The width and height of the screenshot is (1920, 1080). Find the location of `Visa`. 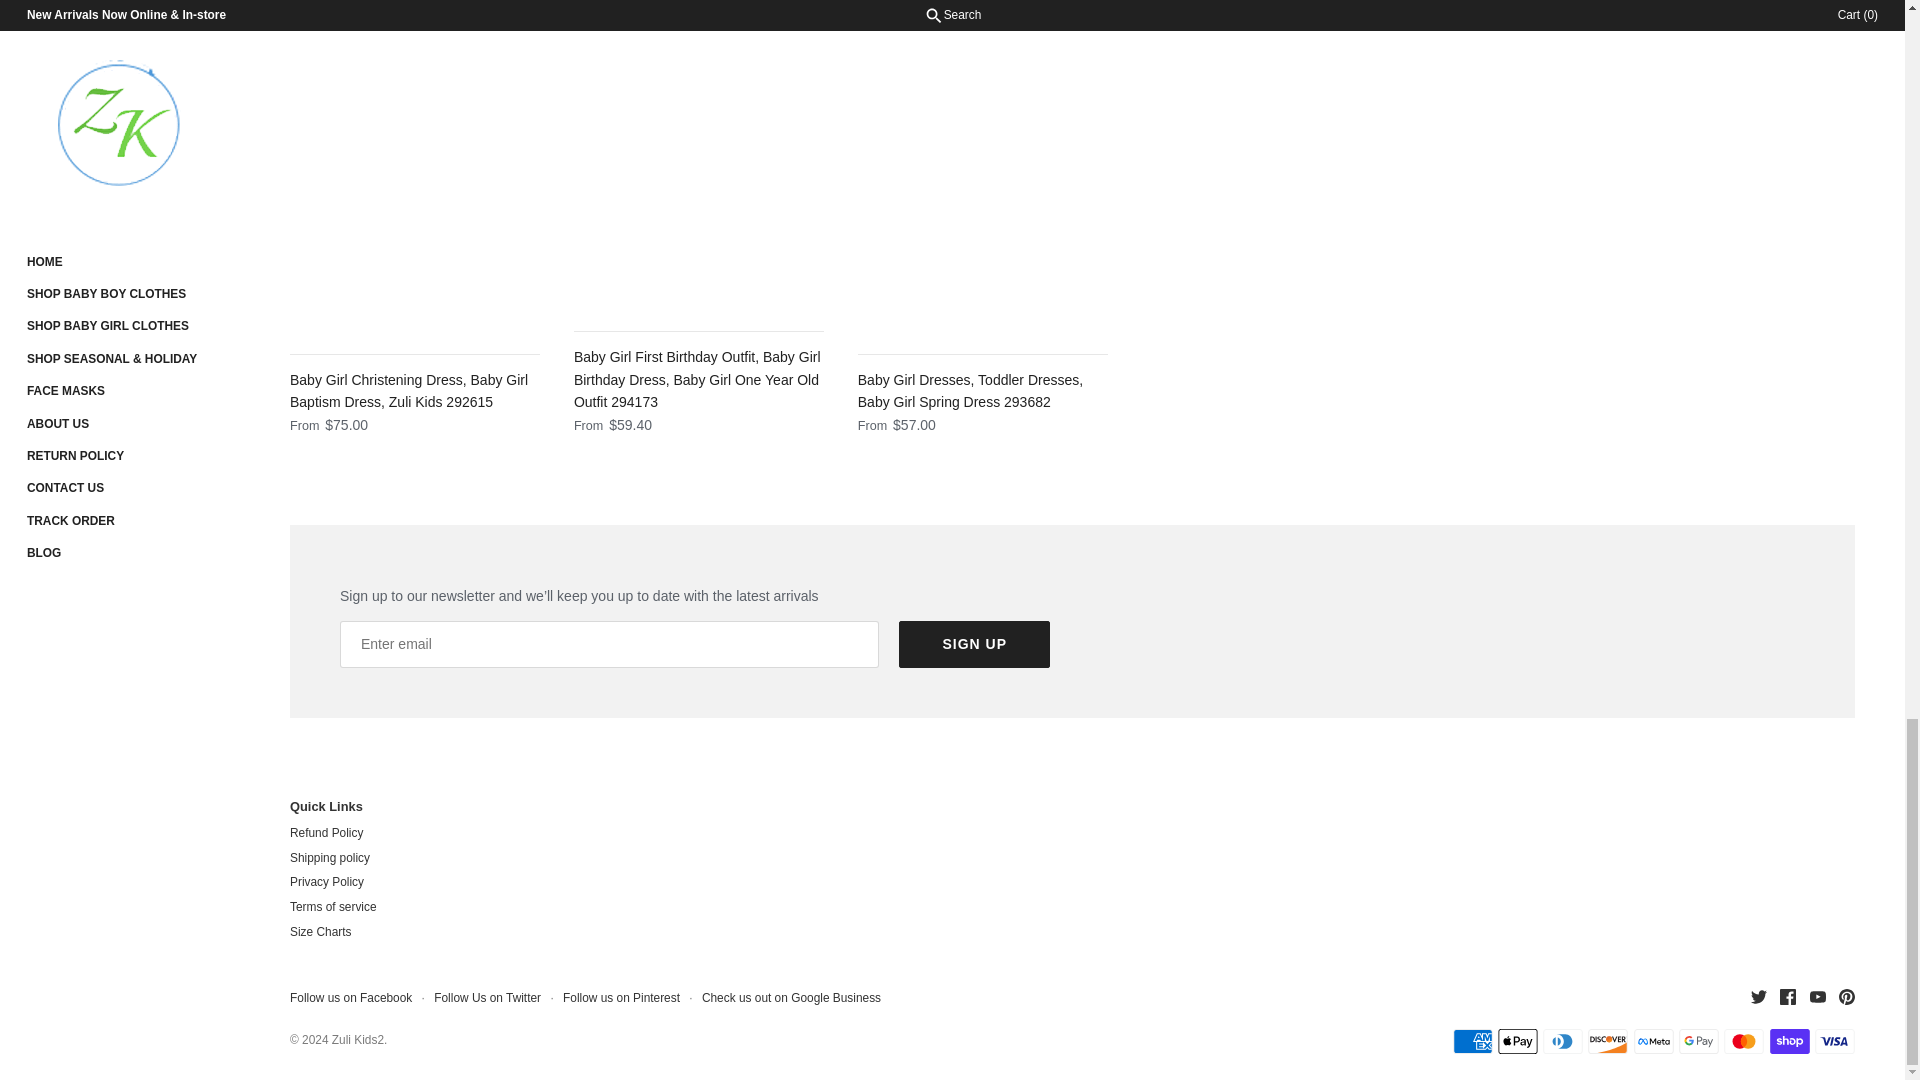

Visa is located at coordinates (1834, 1042).